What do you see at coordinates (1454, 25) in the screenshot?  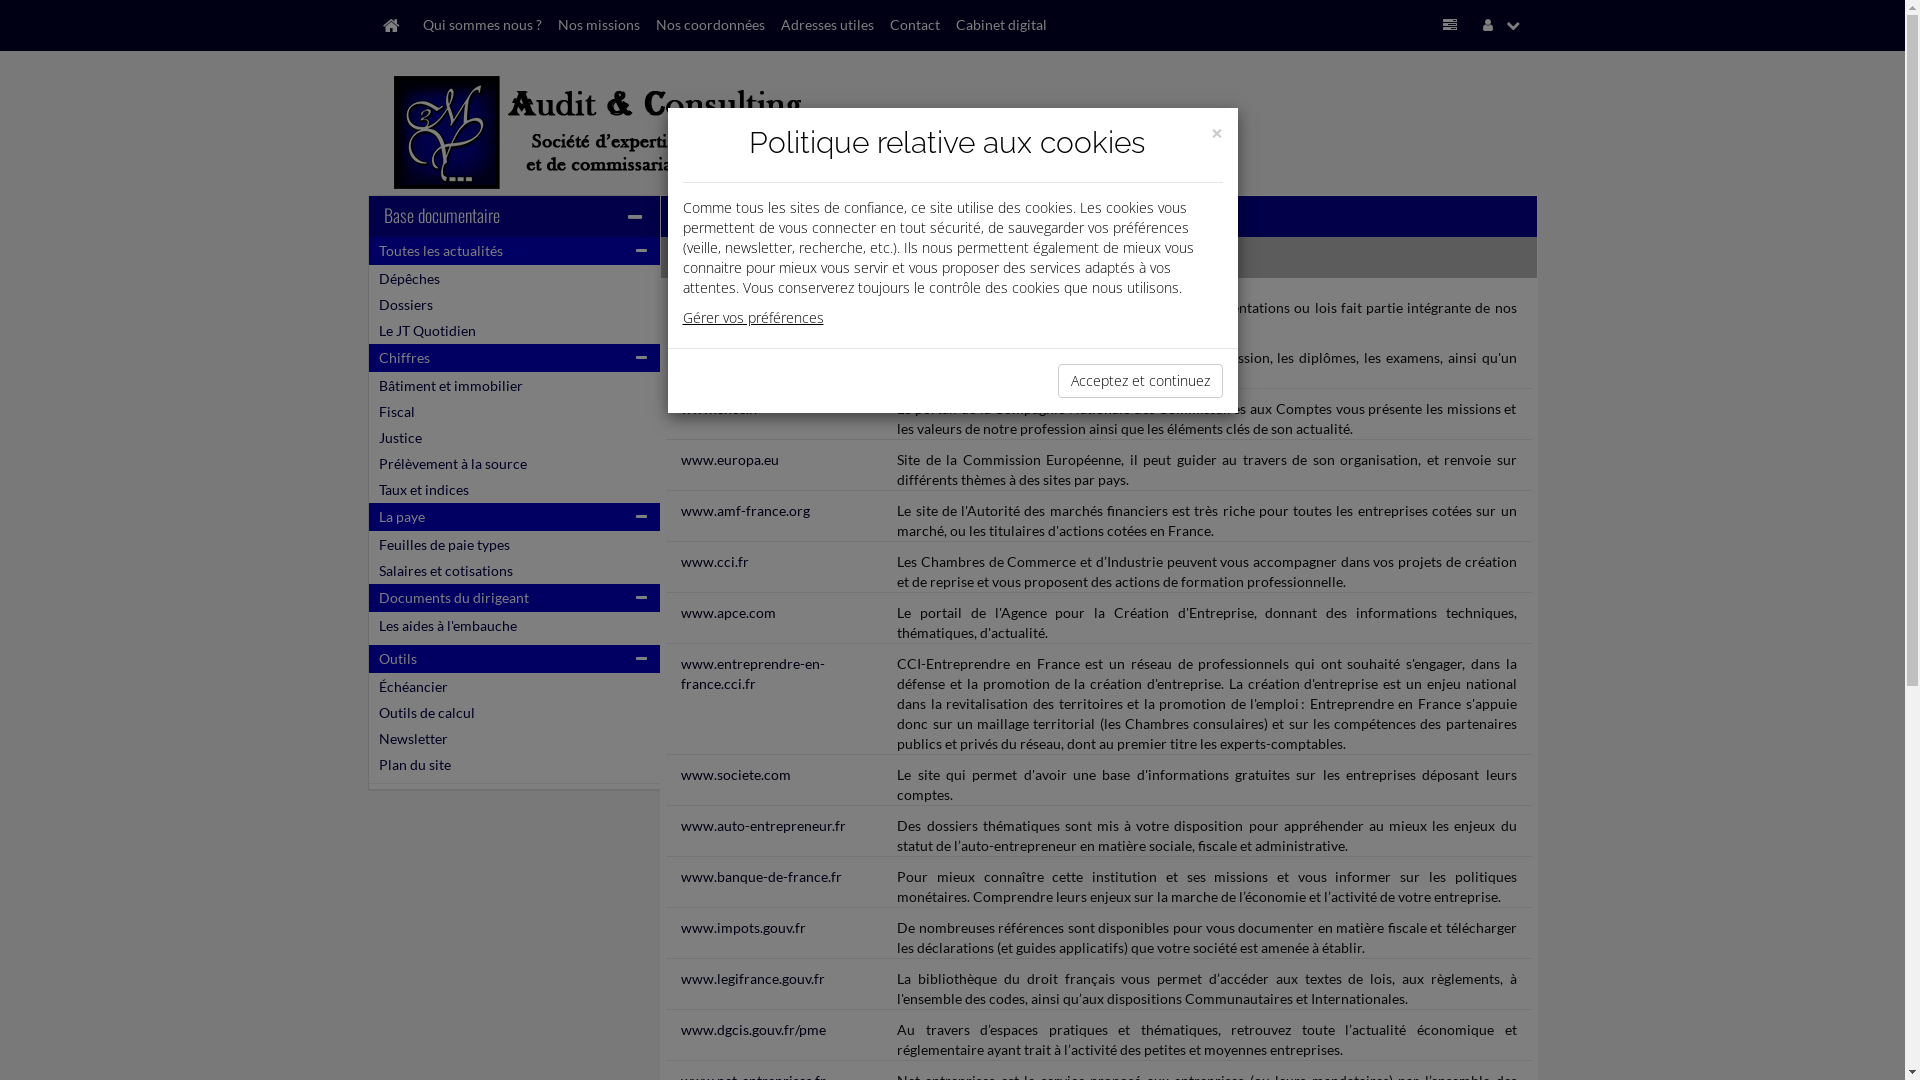 I see `Base documentaire` at bounding box center [1454, 25].